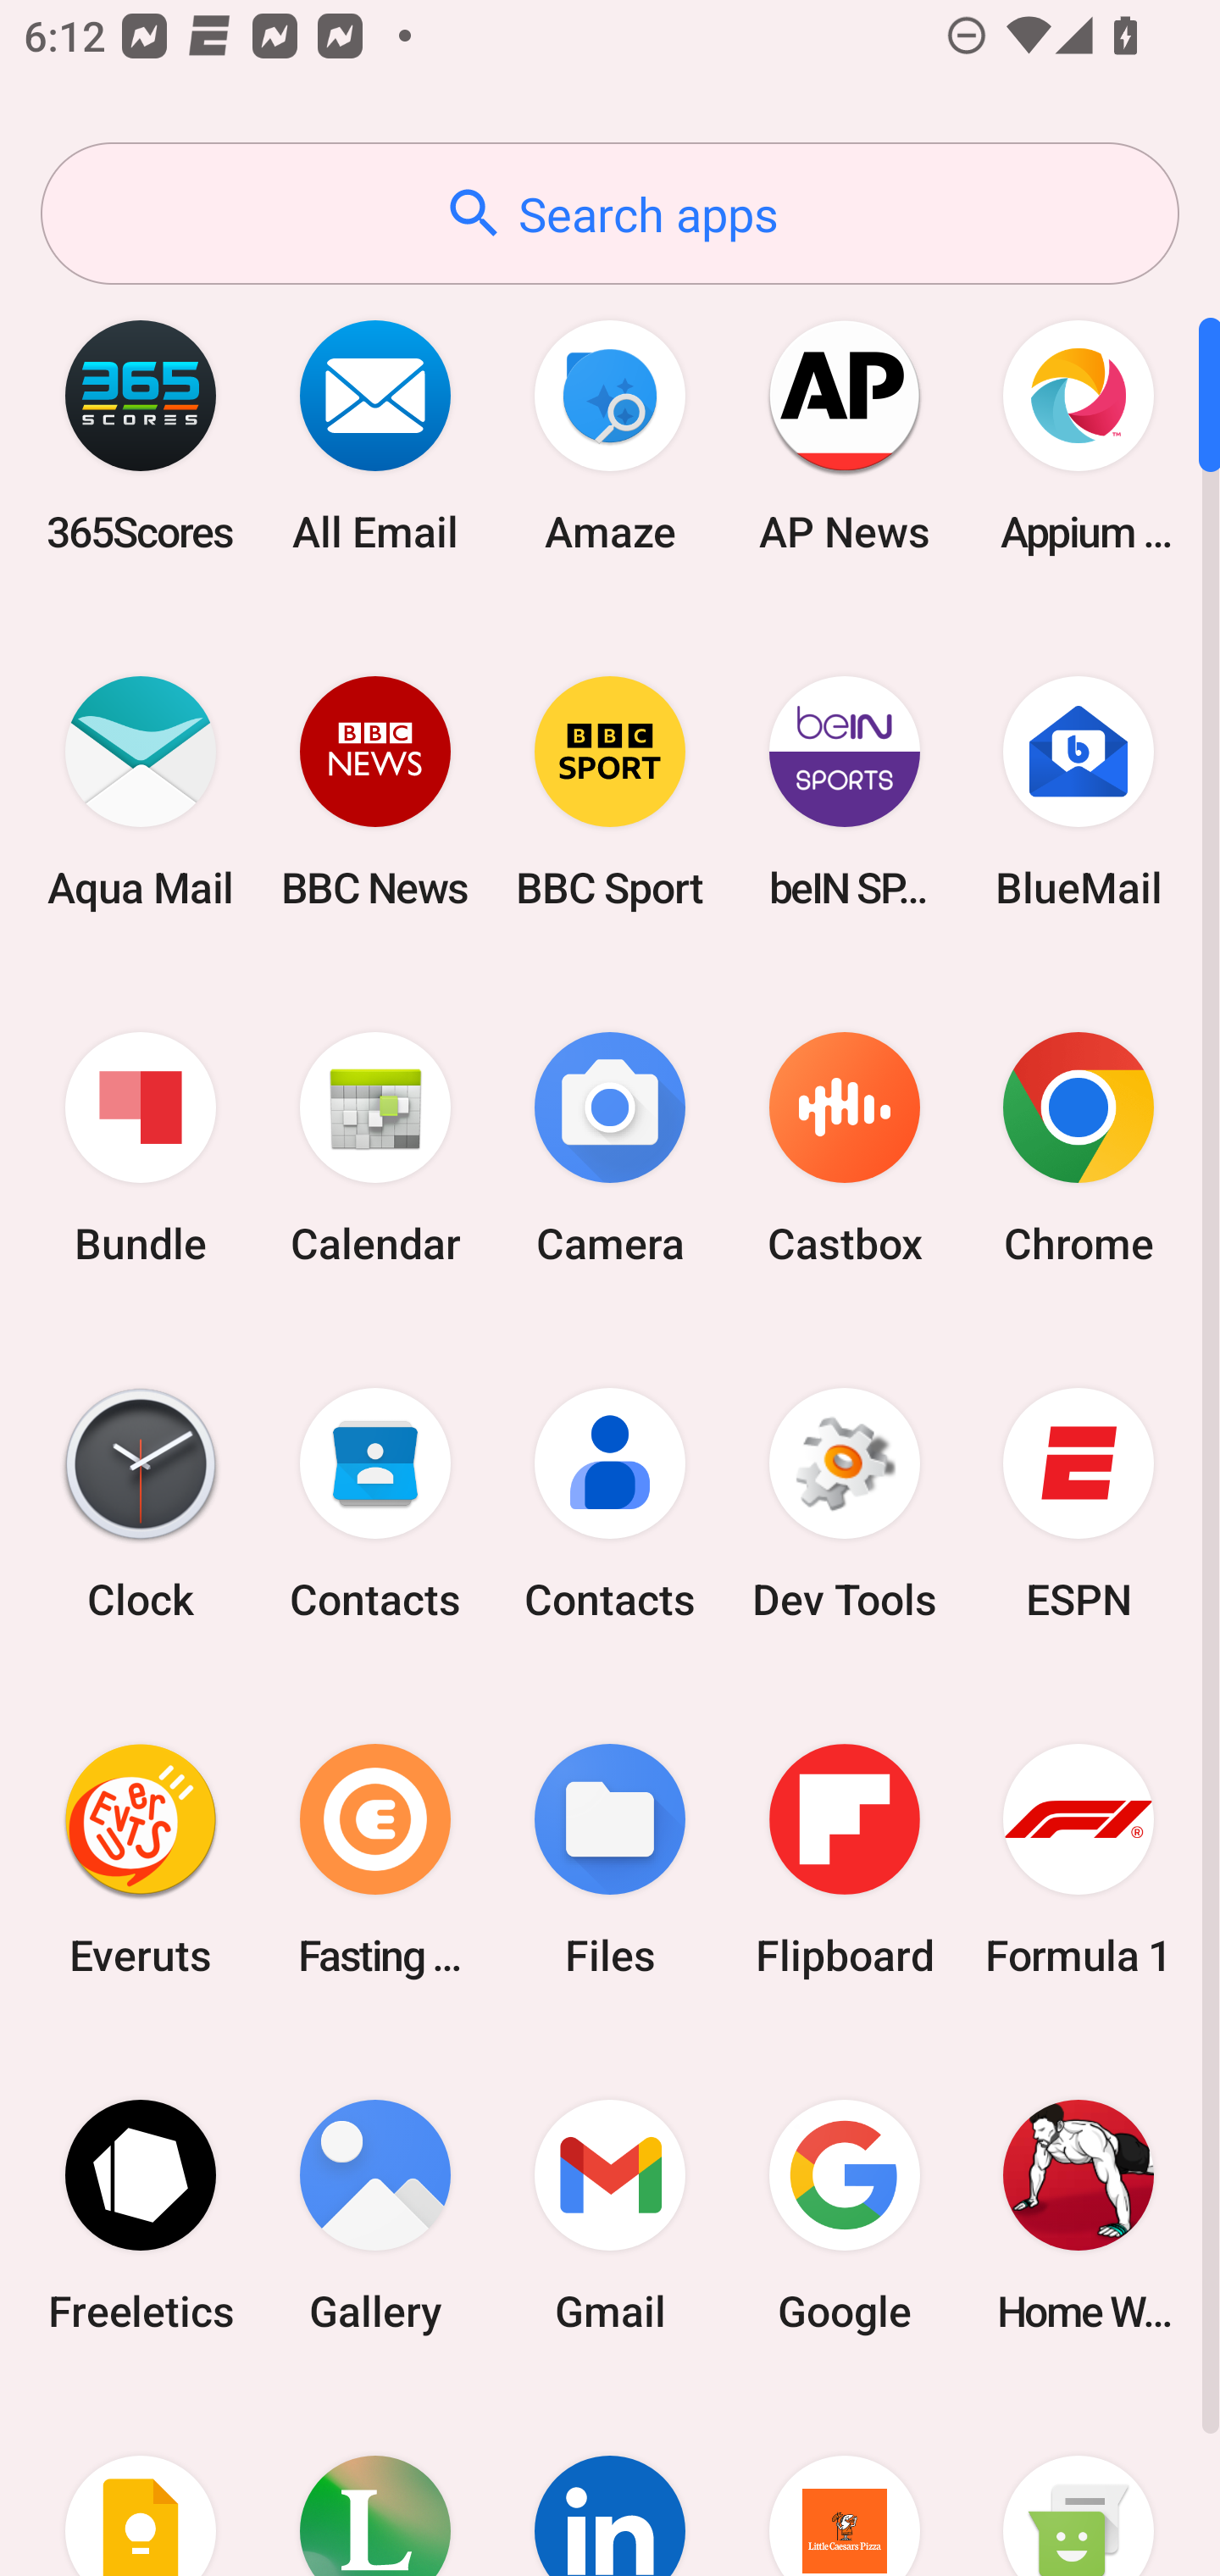 This screenshot has height=2576, width=1220. What do you see at coordinates (844, 1504) in the screenshot?
I see `Dev Tools` at bounding box center [844, 1504].